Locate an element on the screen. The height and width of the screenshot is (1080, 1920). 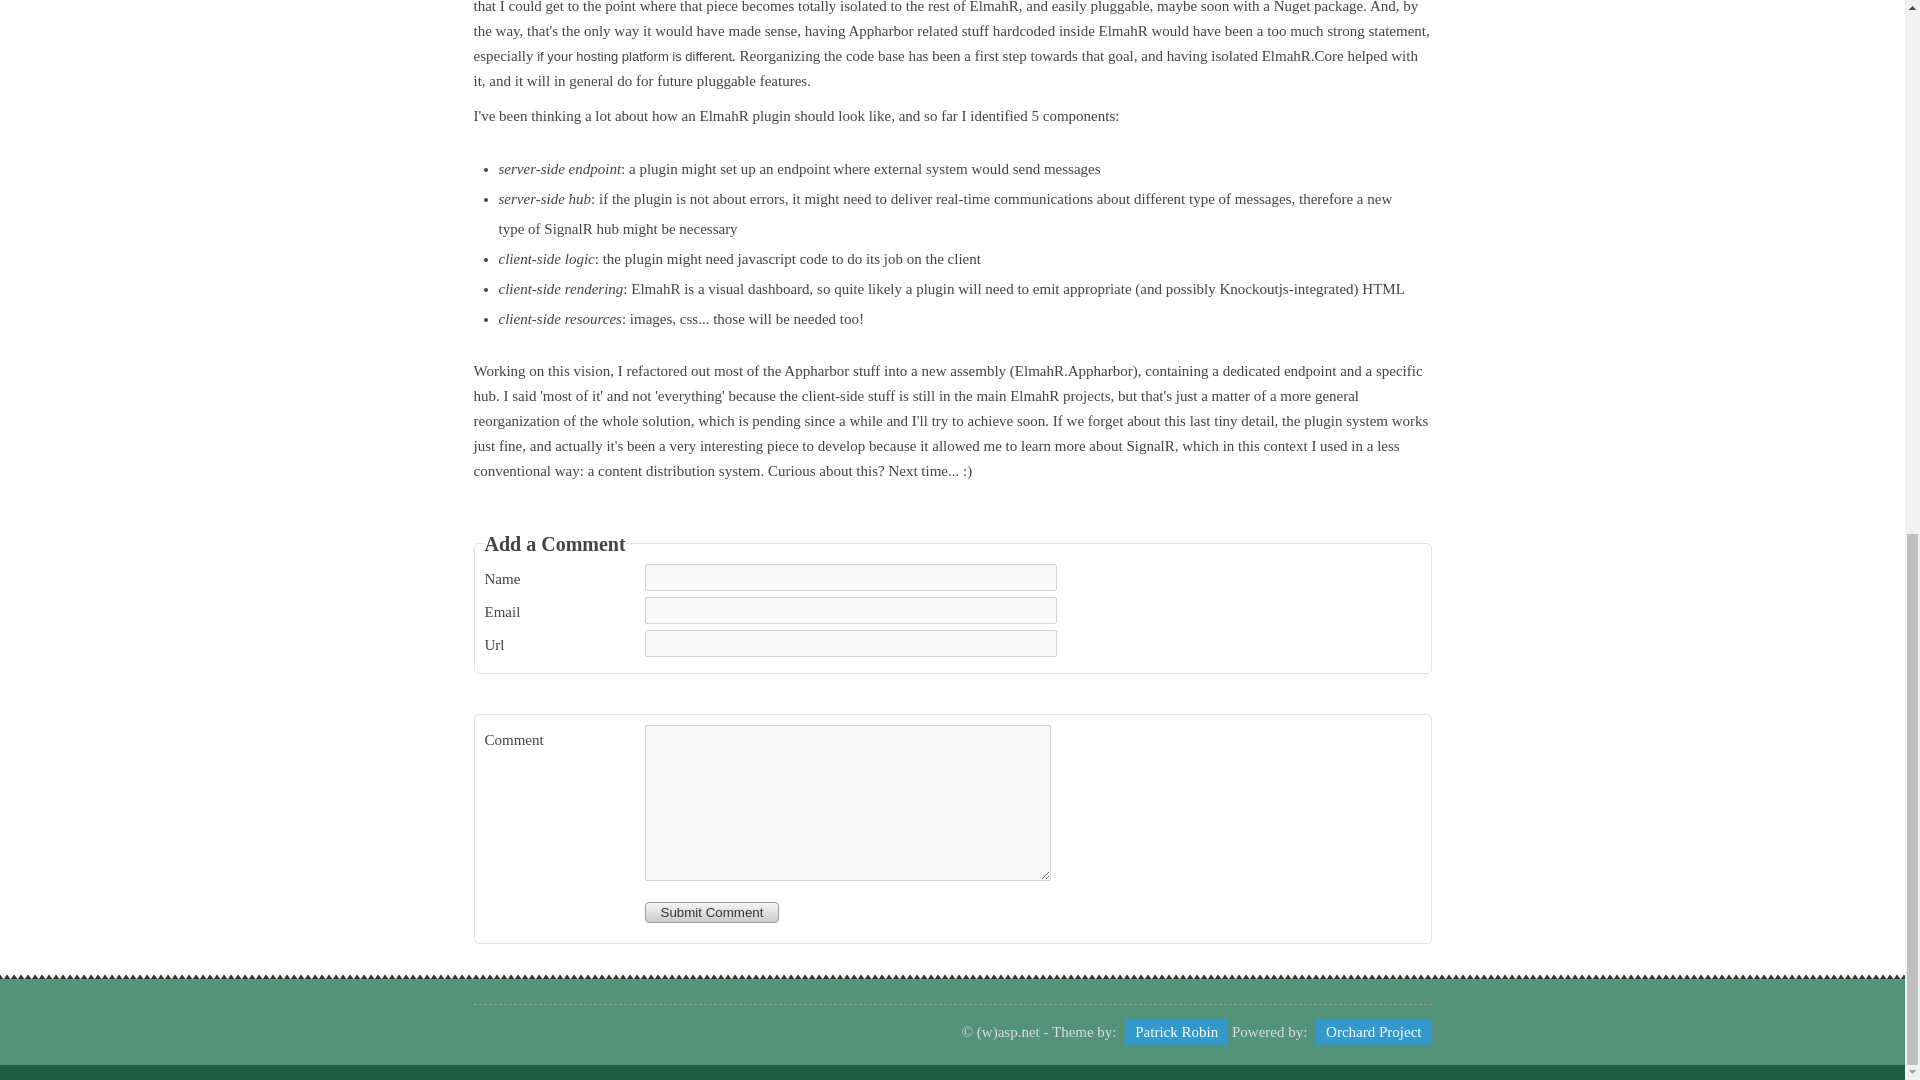
Submit Comment is located at coordinates (711, 911).